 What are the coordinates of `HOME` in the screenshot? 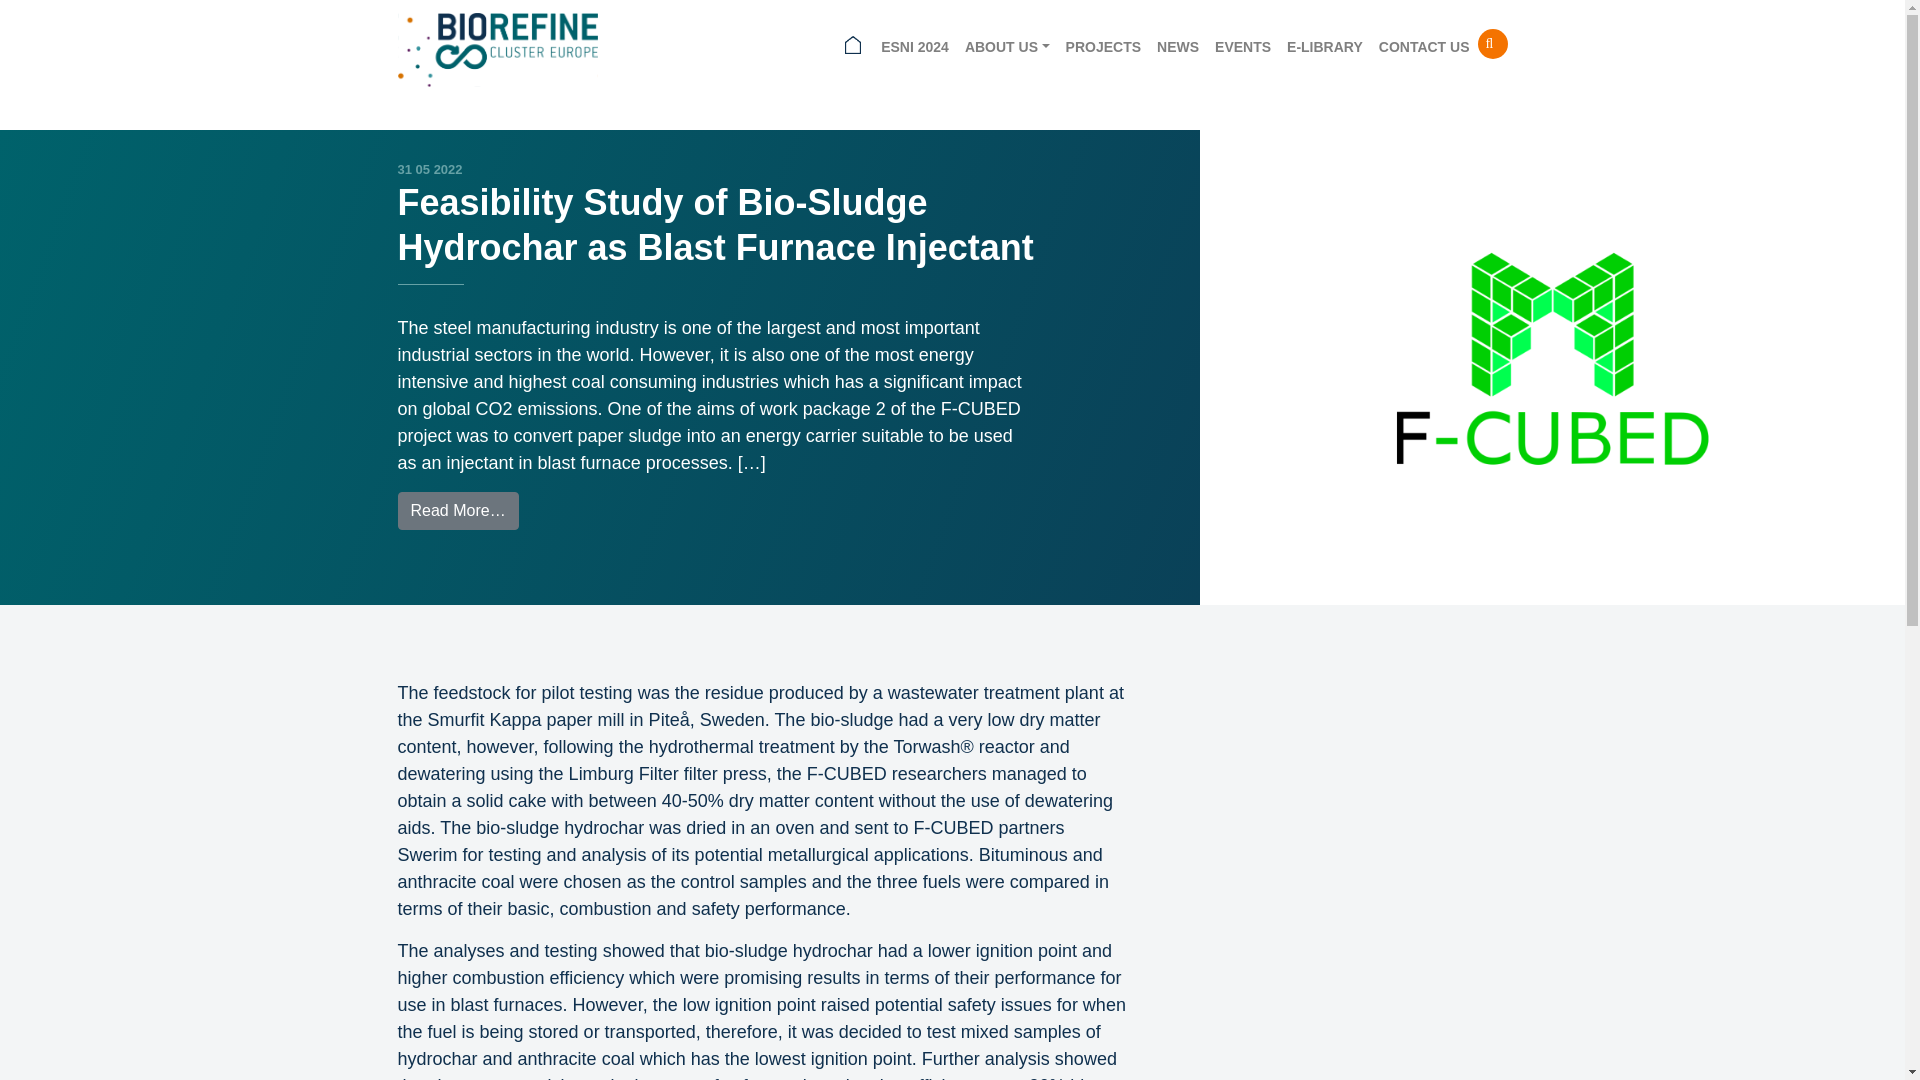 It's located at (853, 47).